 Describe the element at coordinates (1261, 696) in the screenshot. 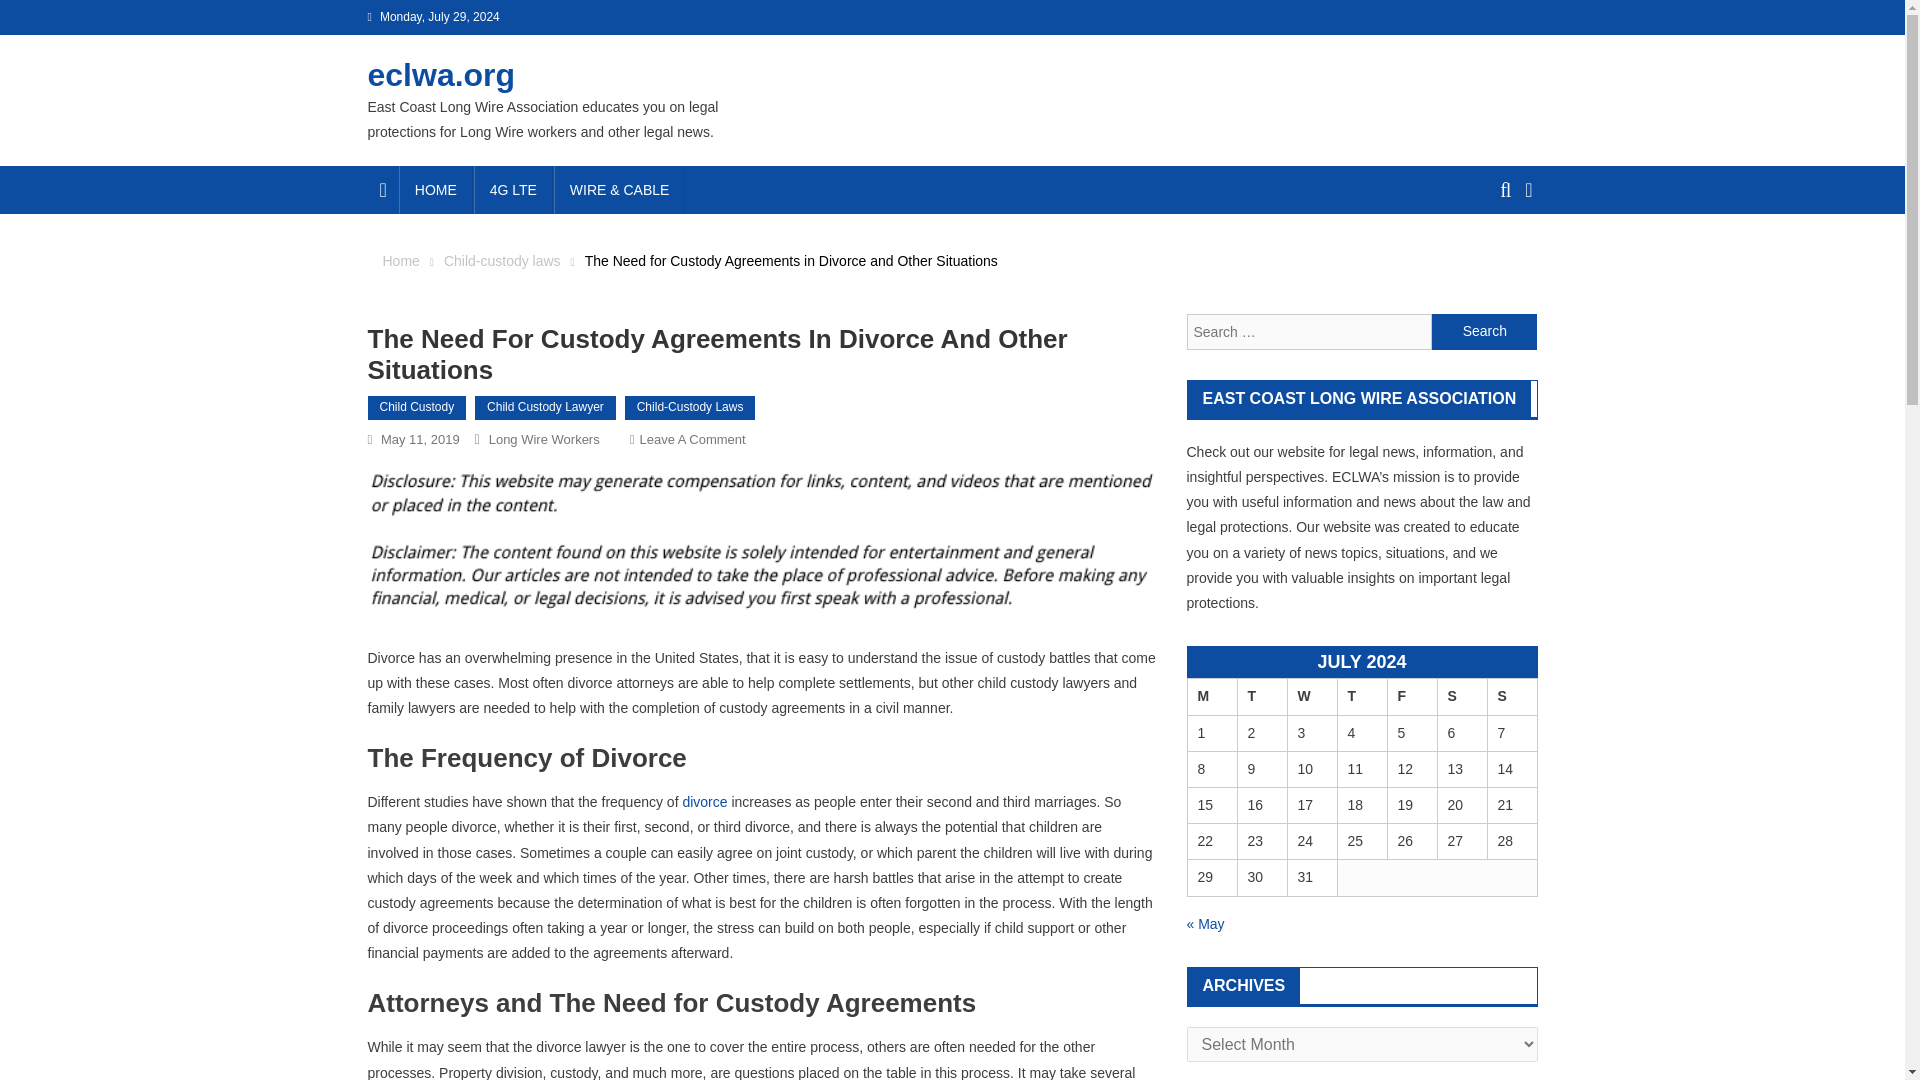

I see `Tuesday` at that location.